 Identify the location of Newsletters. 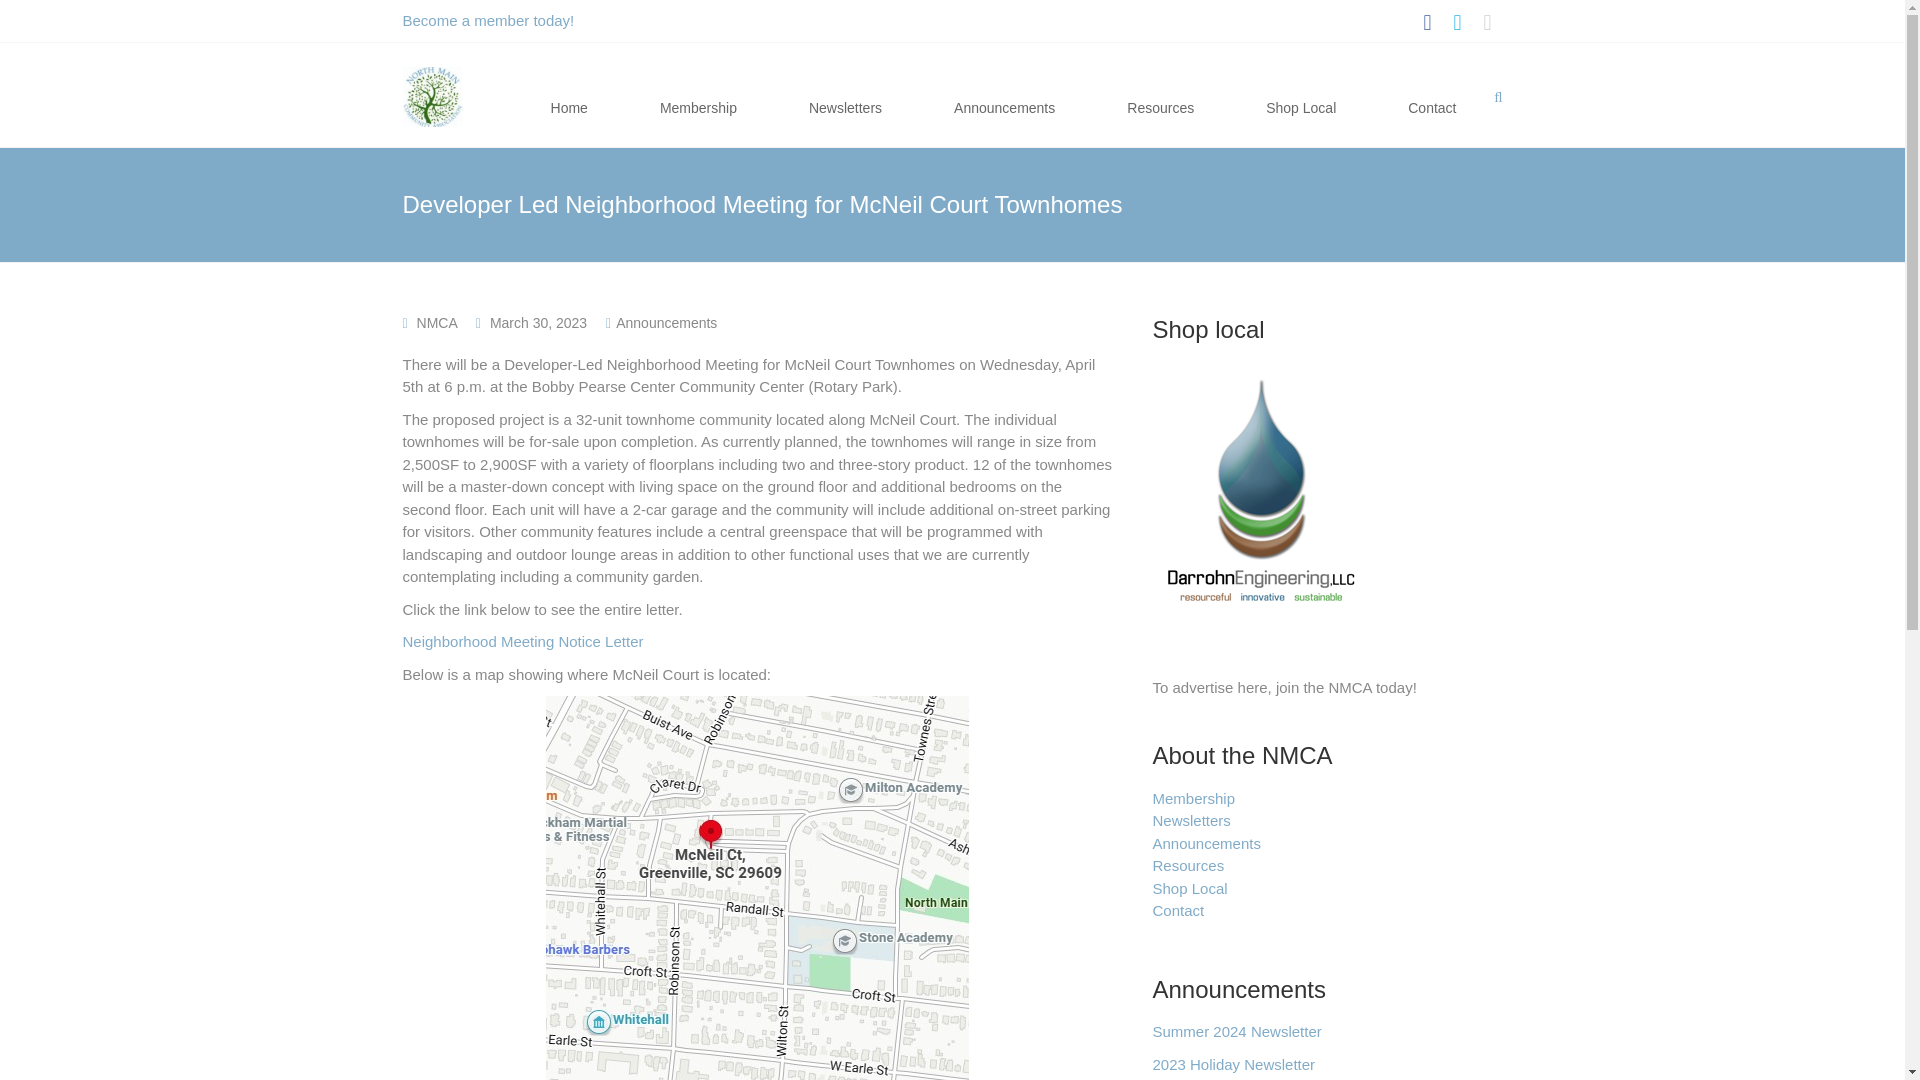
(845, 96).